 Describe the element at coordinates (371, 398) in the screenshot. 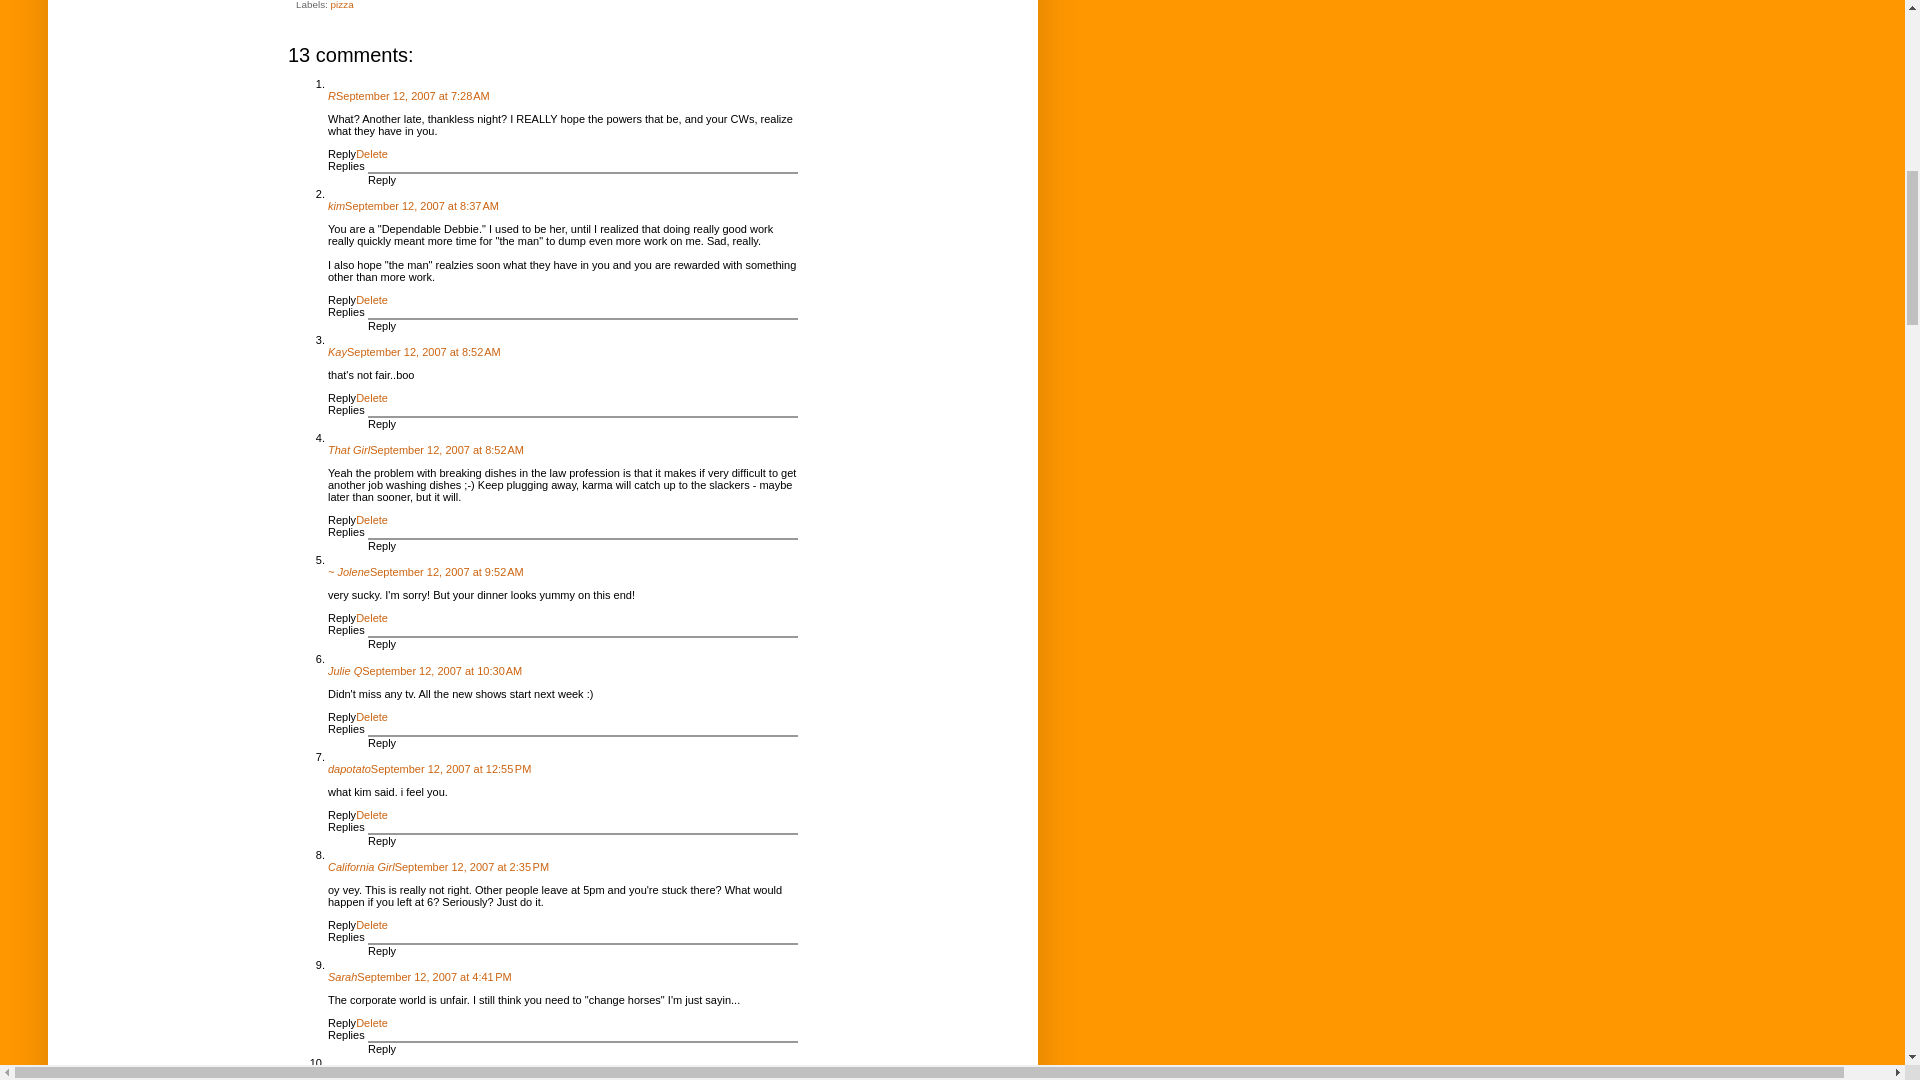

I see `Delete` at that location.